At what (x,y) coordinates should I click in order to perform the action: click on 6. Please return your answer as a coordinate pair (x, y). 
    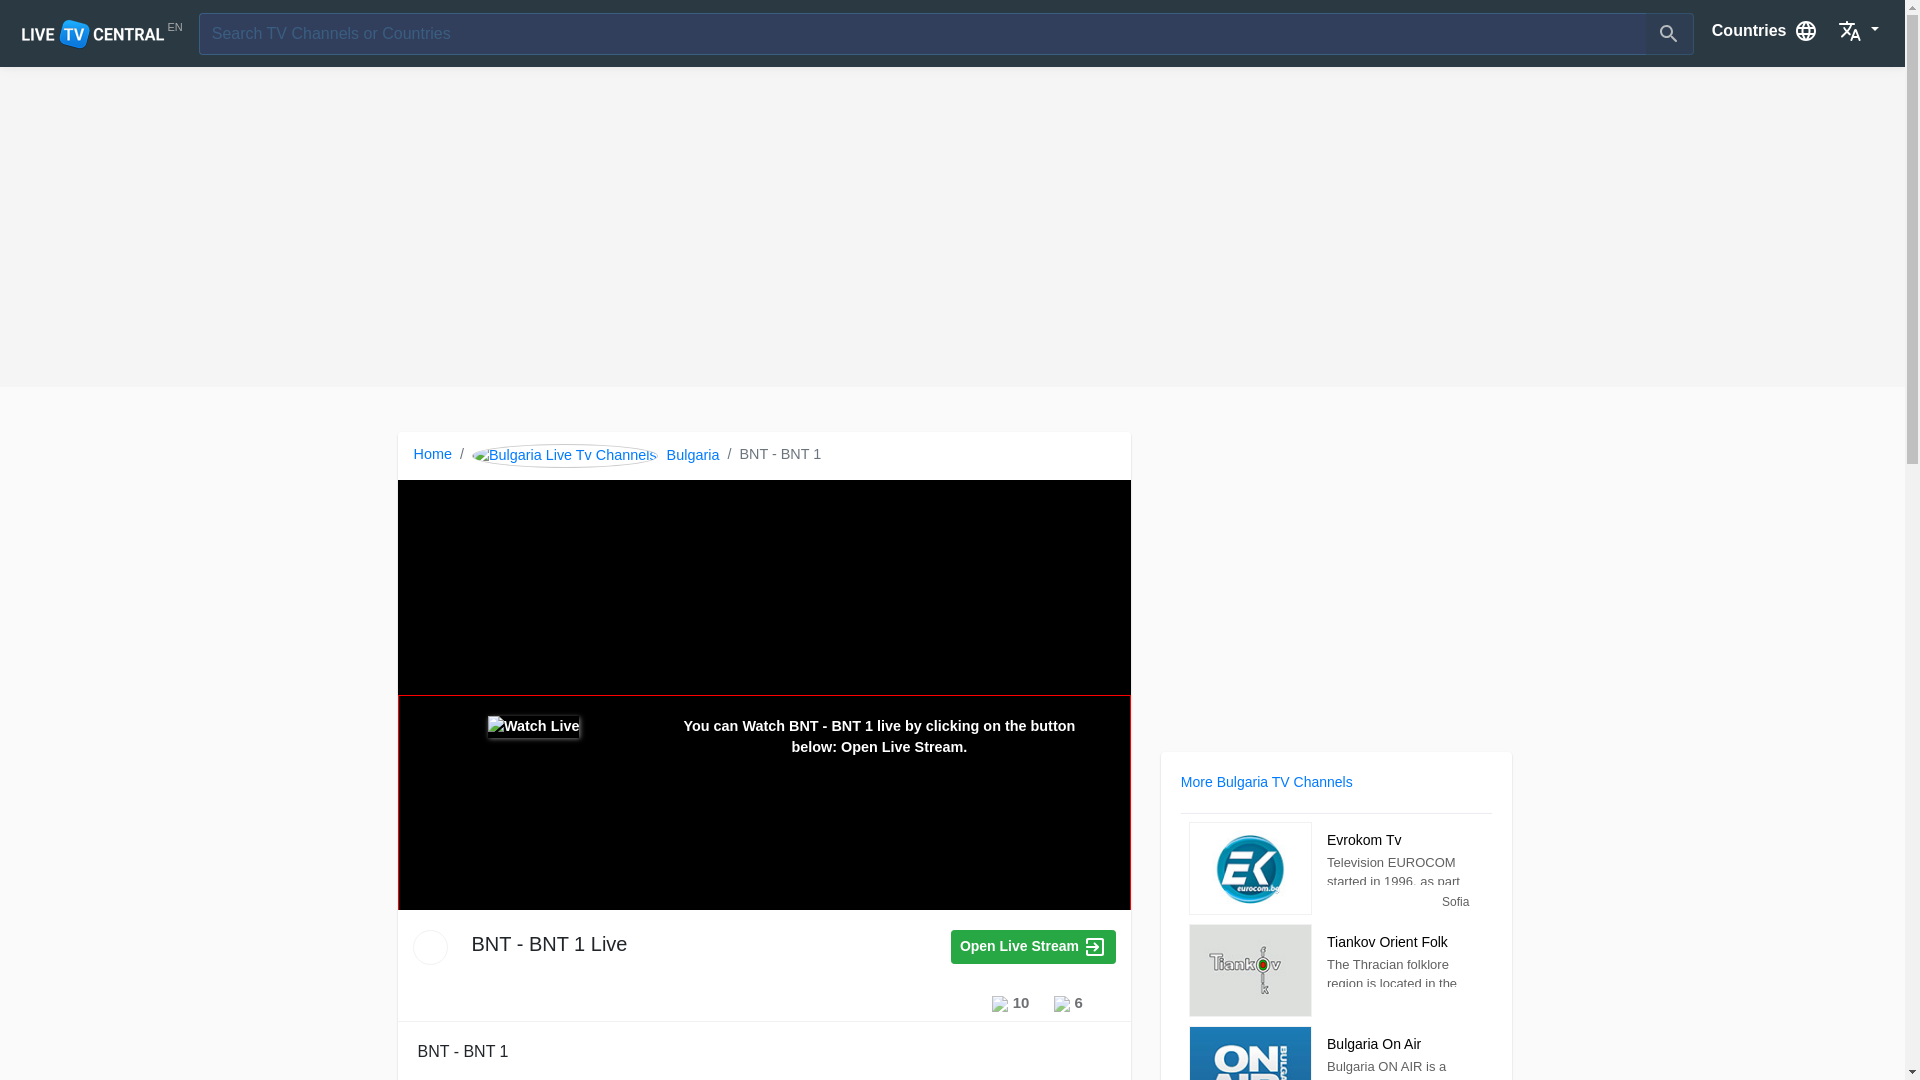
    Looking at the image, I should click on (1068, 1002).